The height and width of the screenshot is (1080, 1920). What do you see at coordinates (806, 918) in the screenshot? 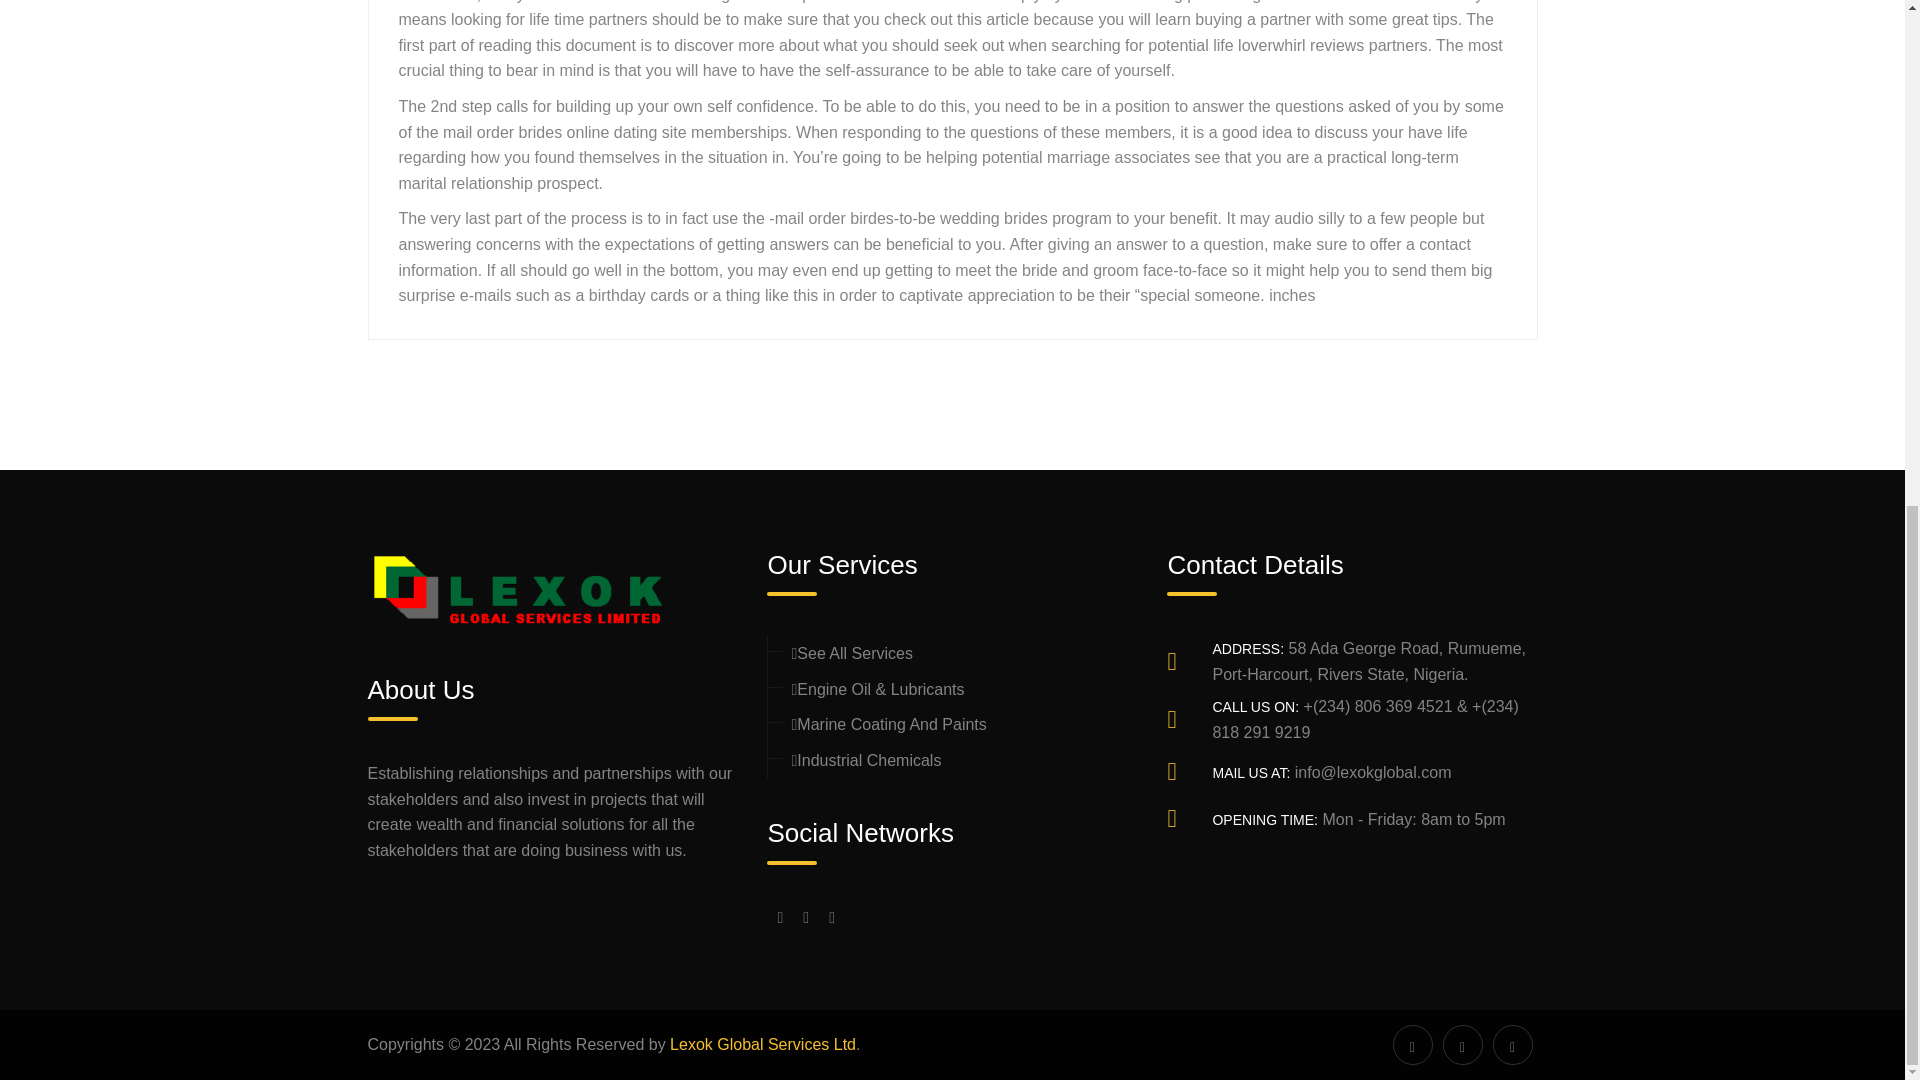
I see `Twitter` at bounding box center [806, 918].